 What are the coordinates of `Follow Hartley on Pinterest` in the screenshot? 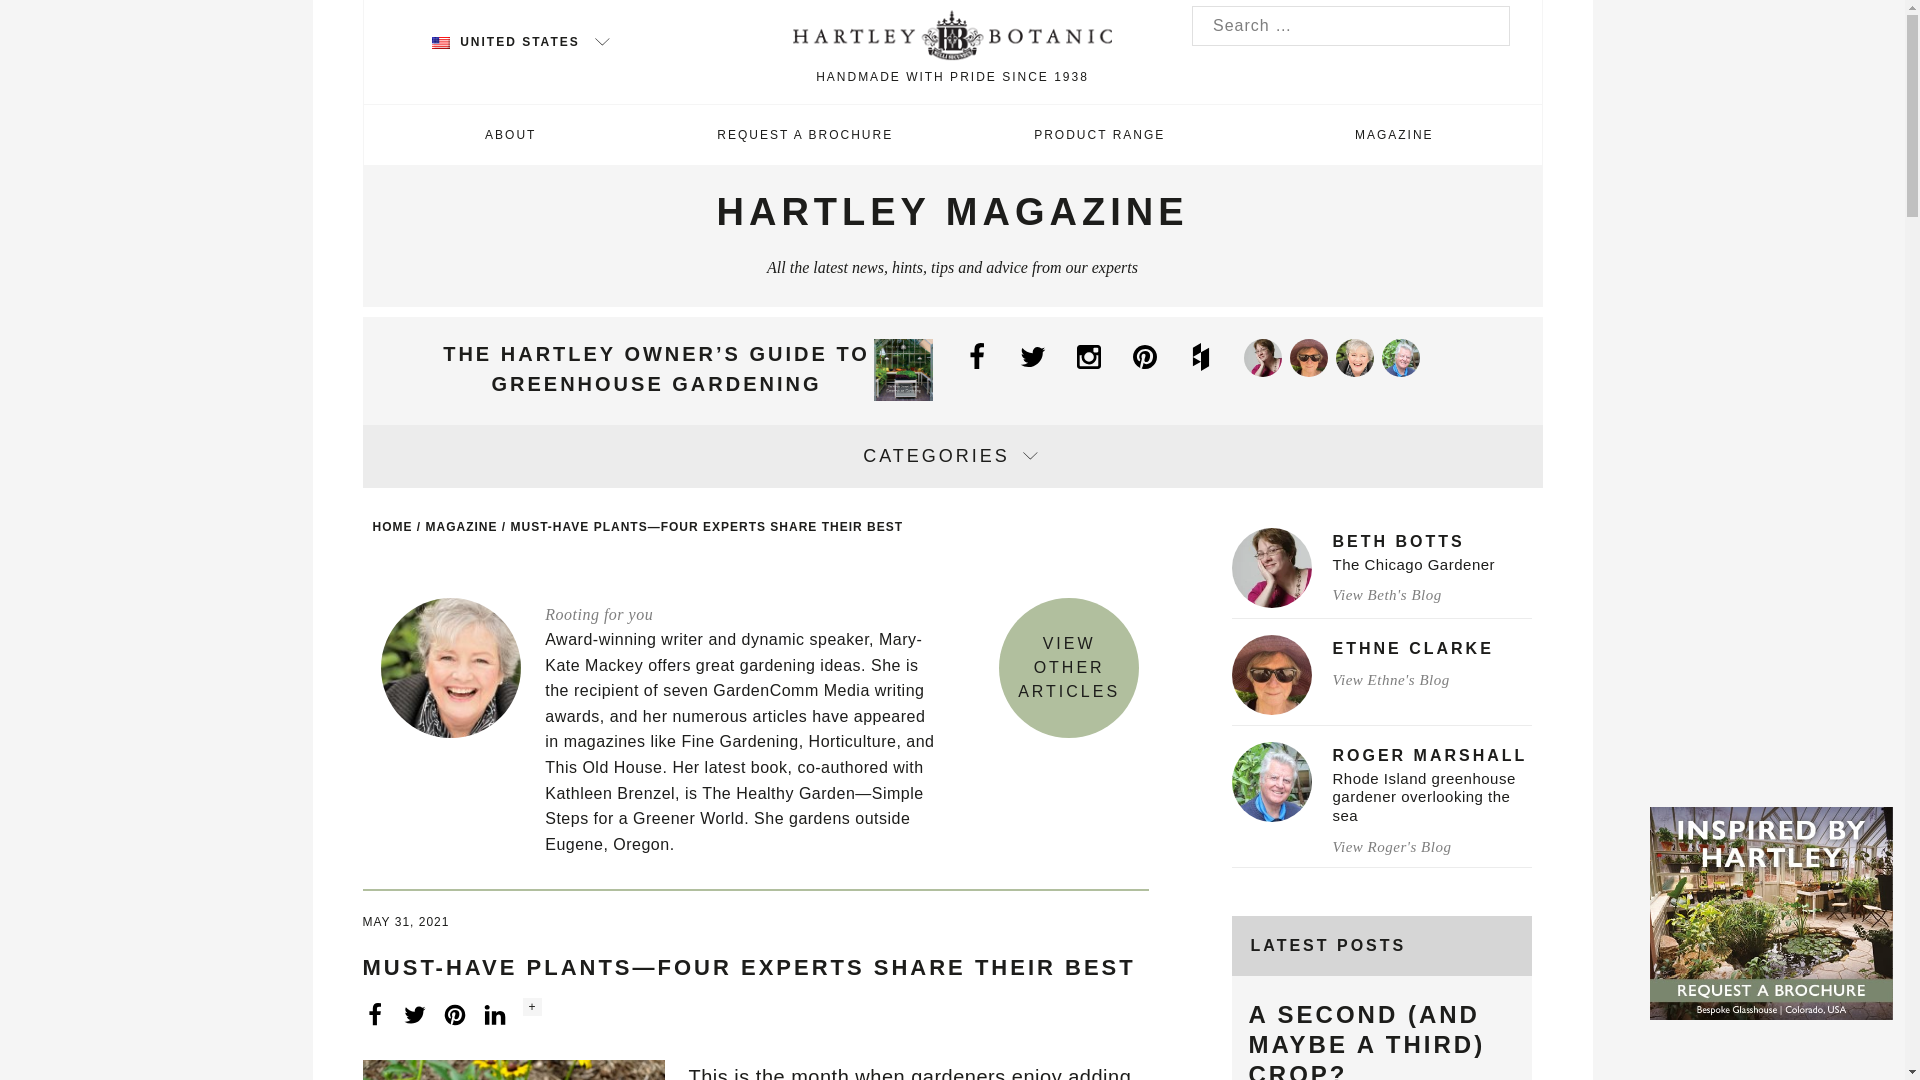 It's located at (1146, 351).